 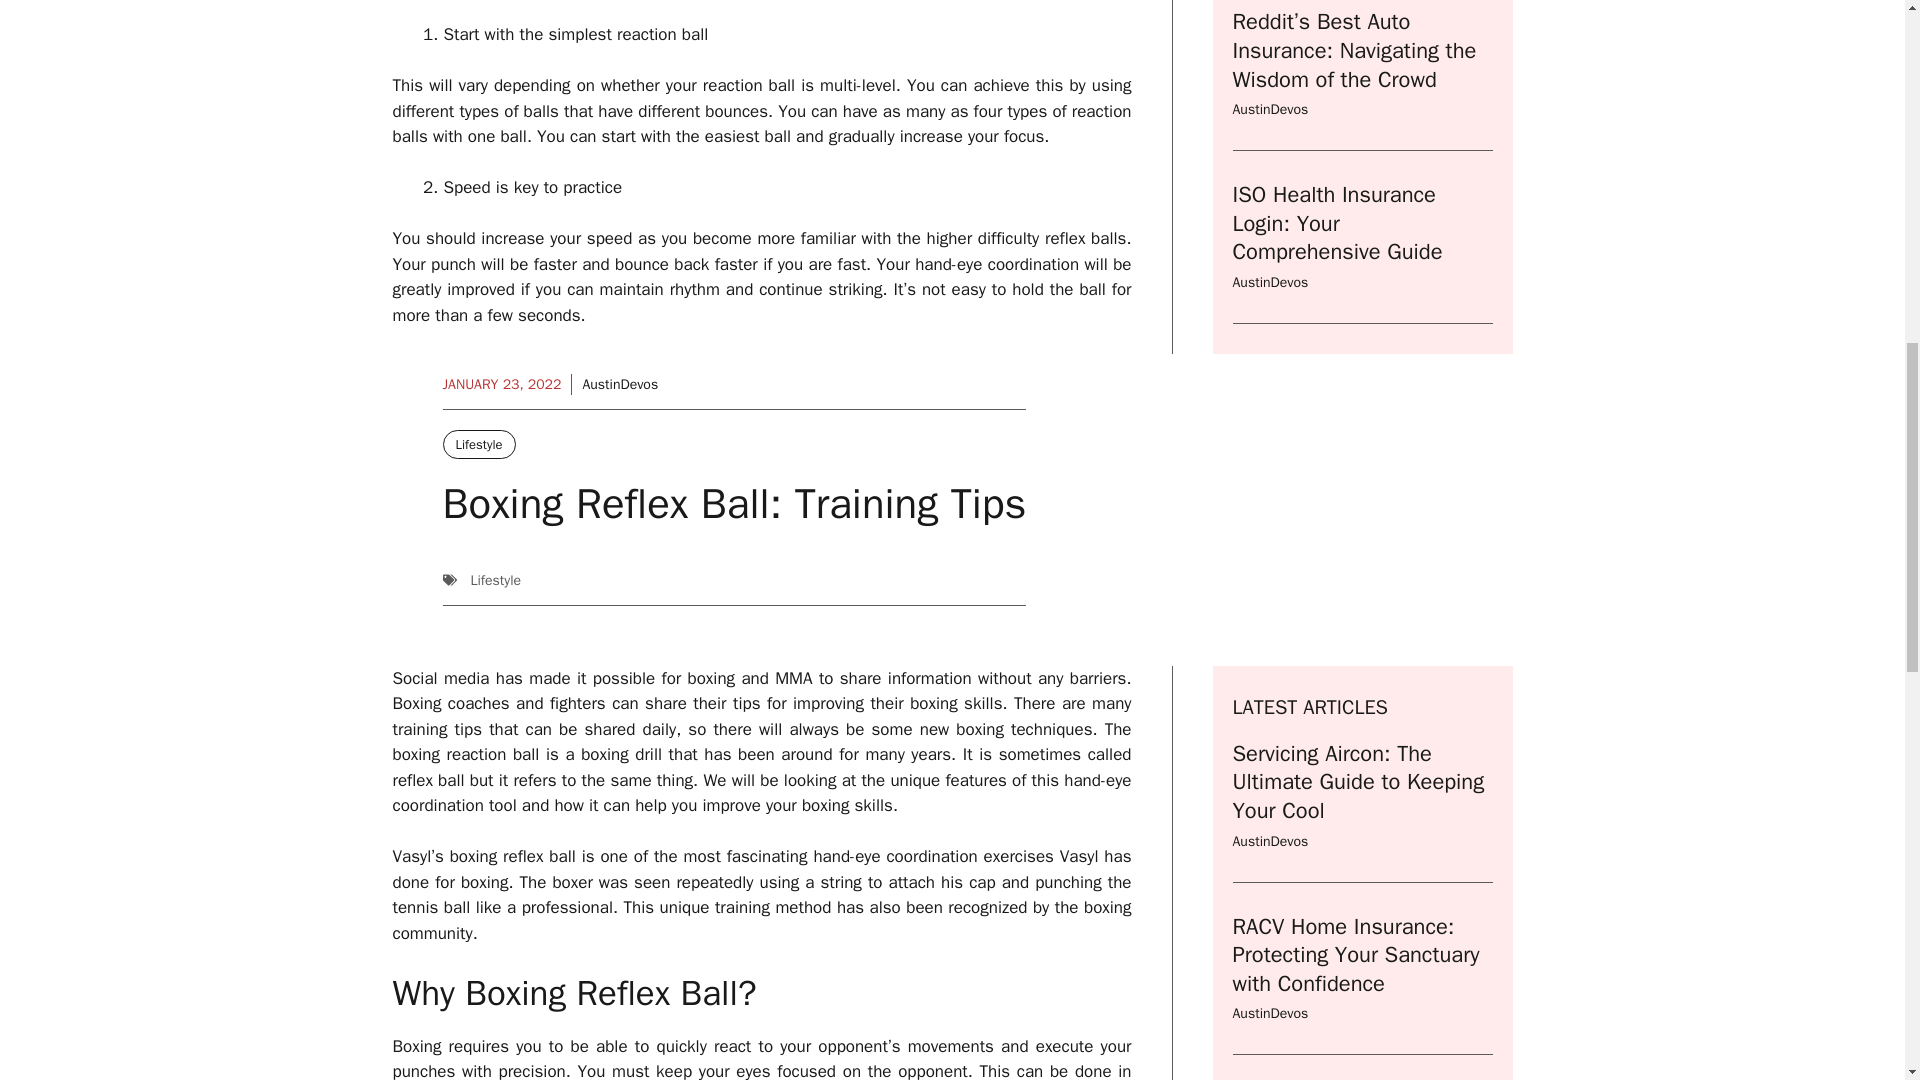 I want to click on AustinDevos, so click(x=620, y=384).